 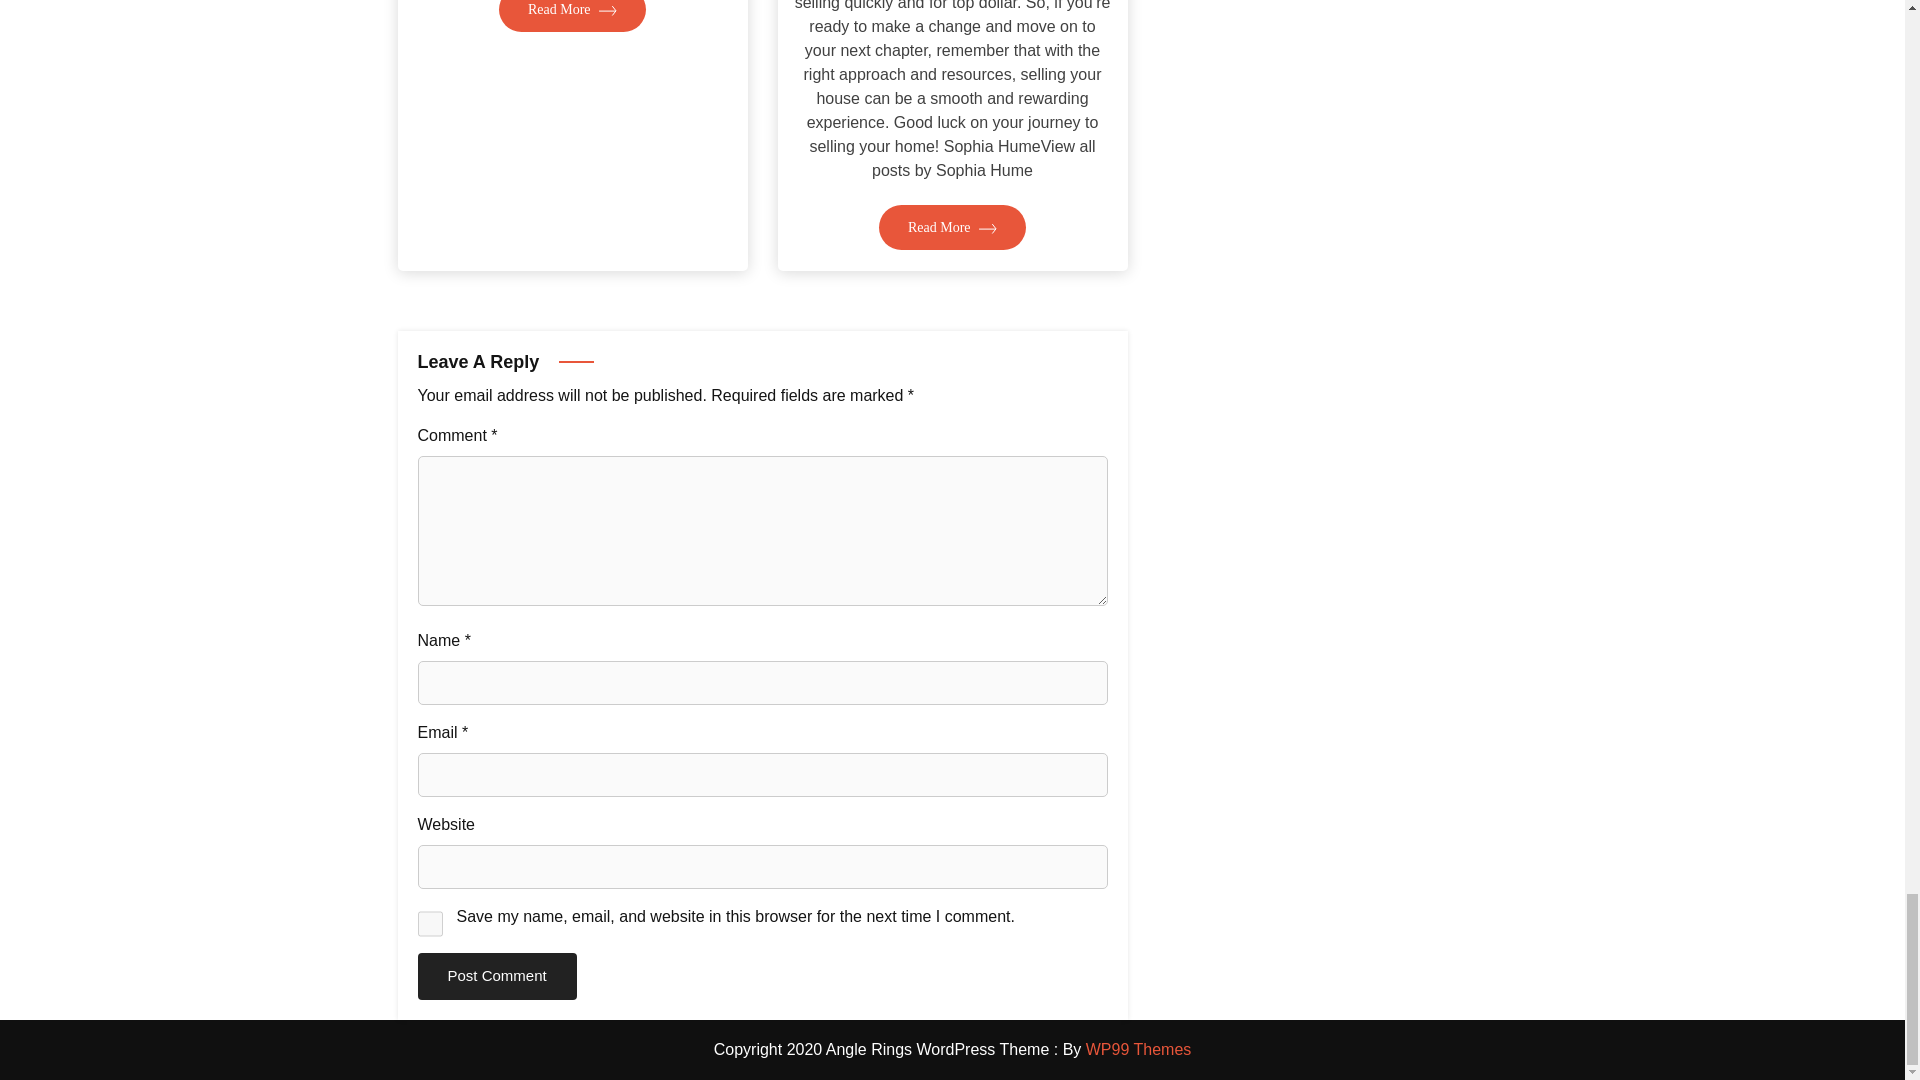 What do you see at coordinates (952, 227) in the screenshot?
I see `Read More` at bounding box center [952, 227].